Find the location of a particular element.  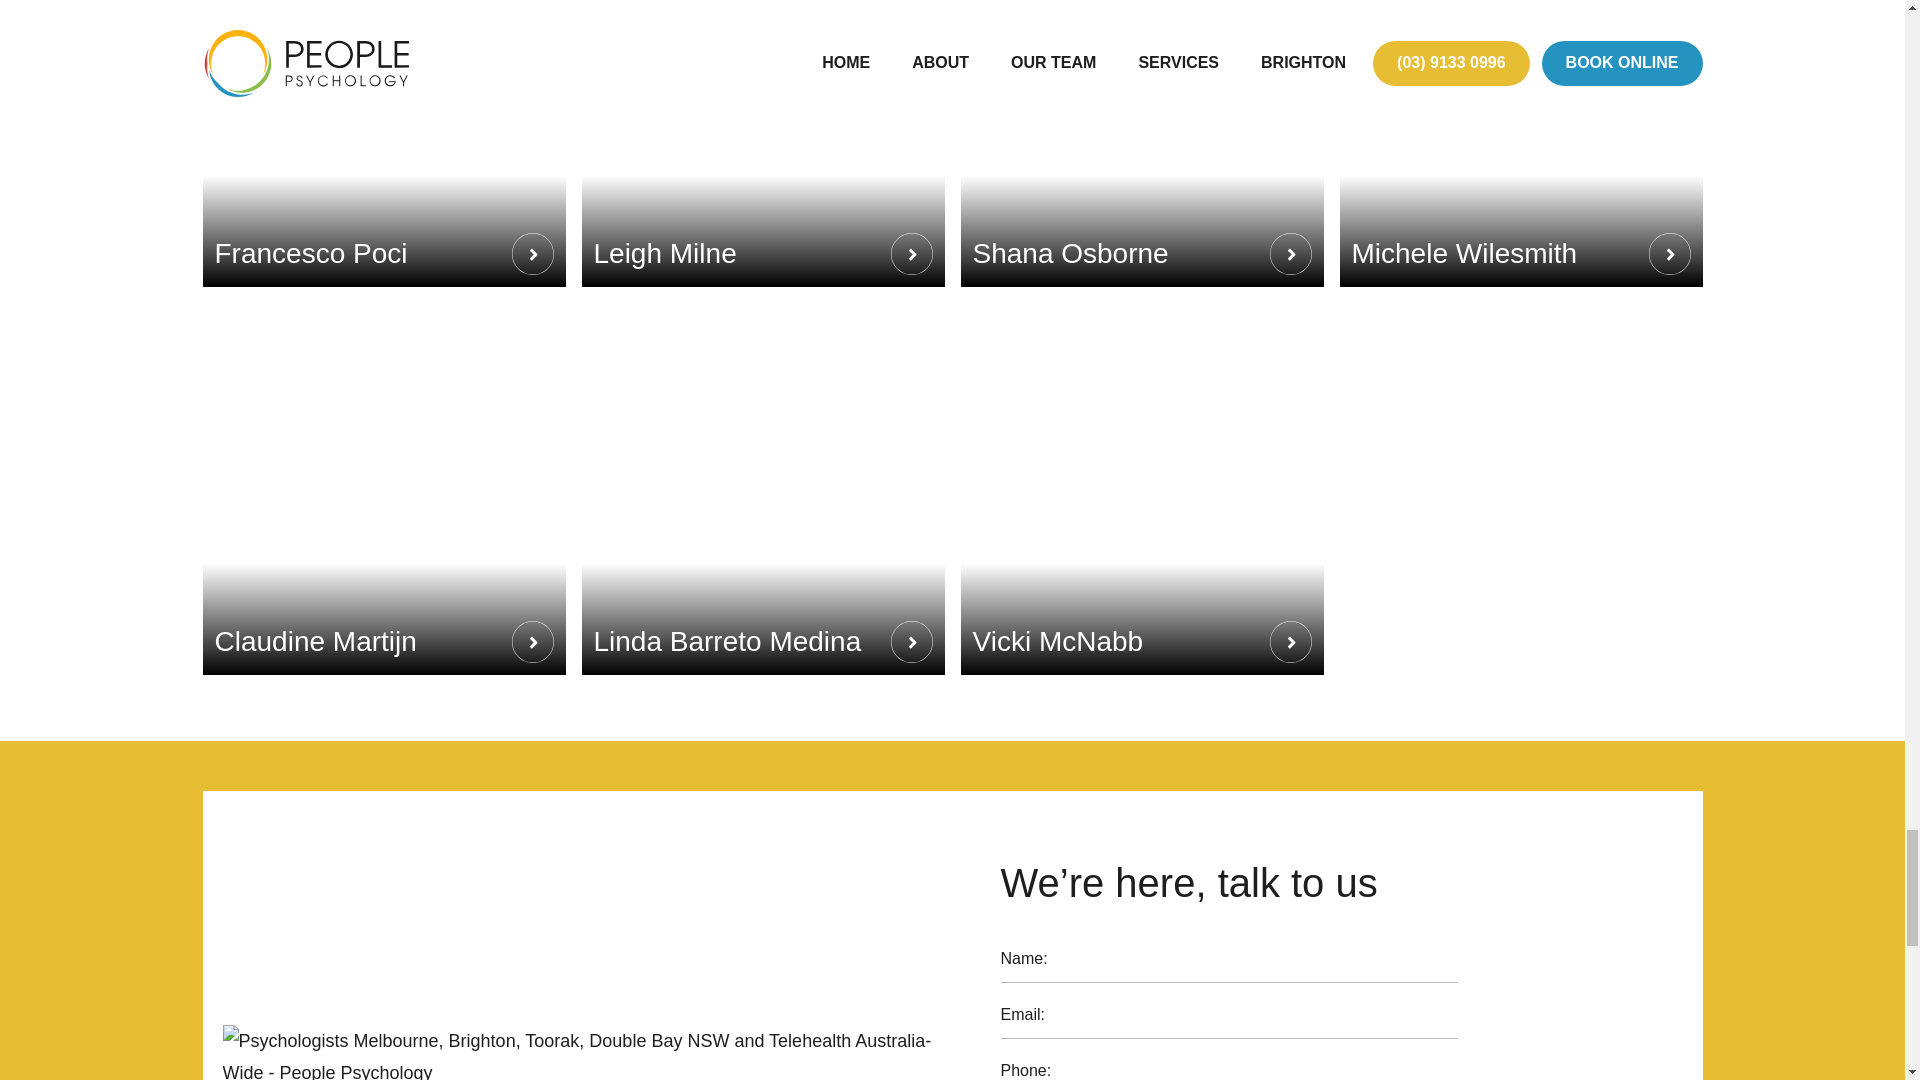

Shana Osborne is located at coordinates (1141, 144).